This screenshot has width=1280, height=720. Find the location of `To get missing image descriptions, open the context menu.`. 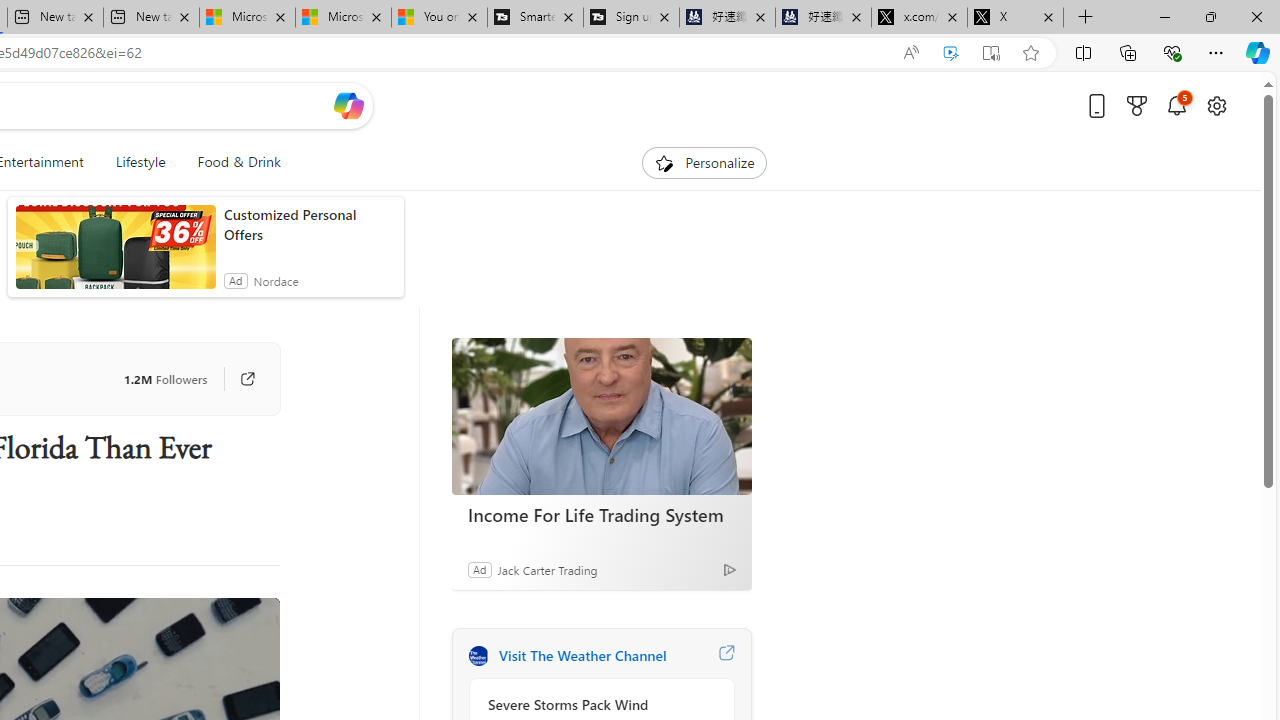

To get missing image descriptions, open the context menu. is located at coordinates (664, 162).